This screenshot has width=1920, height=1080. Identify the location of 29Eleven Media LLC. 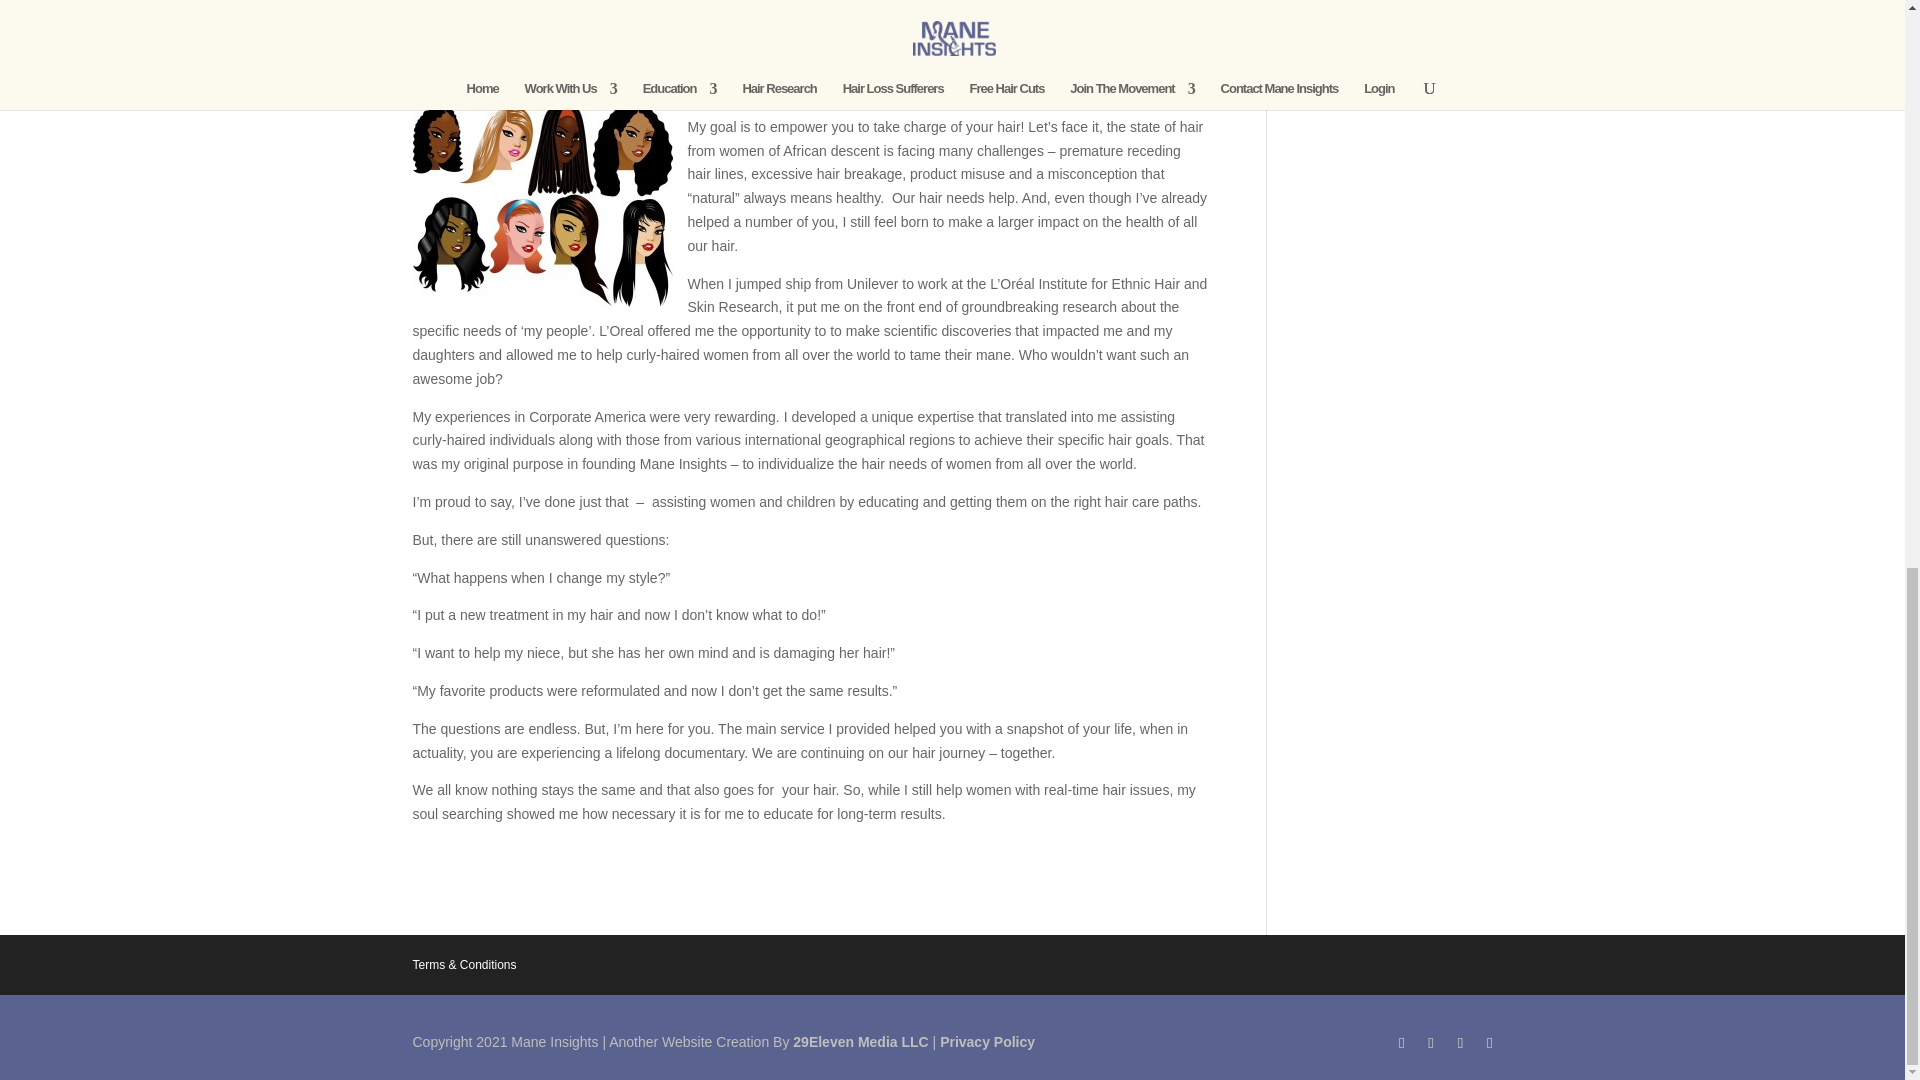
(860, 1041).